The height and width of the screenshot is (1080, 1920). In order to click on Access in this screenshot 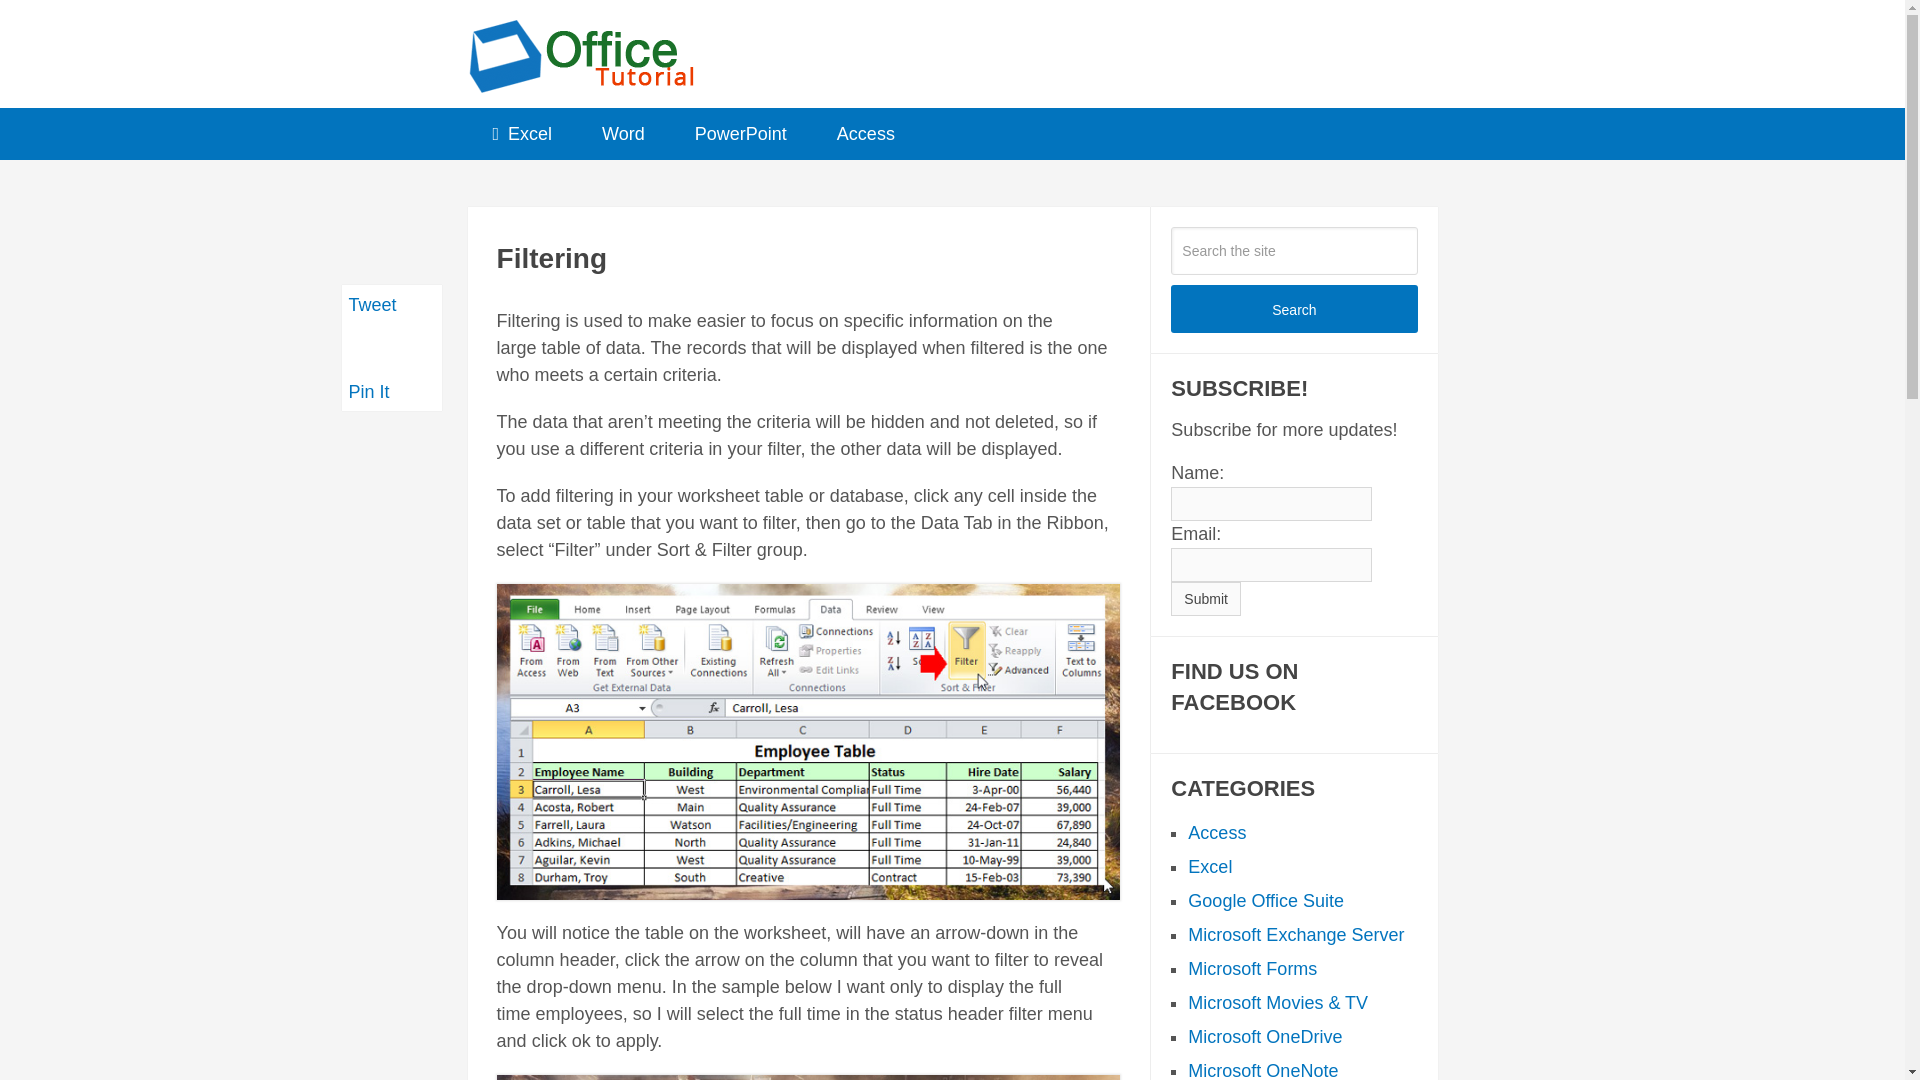, I will do `click(1217, 832)`.